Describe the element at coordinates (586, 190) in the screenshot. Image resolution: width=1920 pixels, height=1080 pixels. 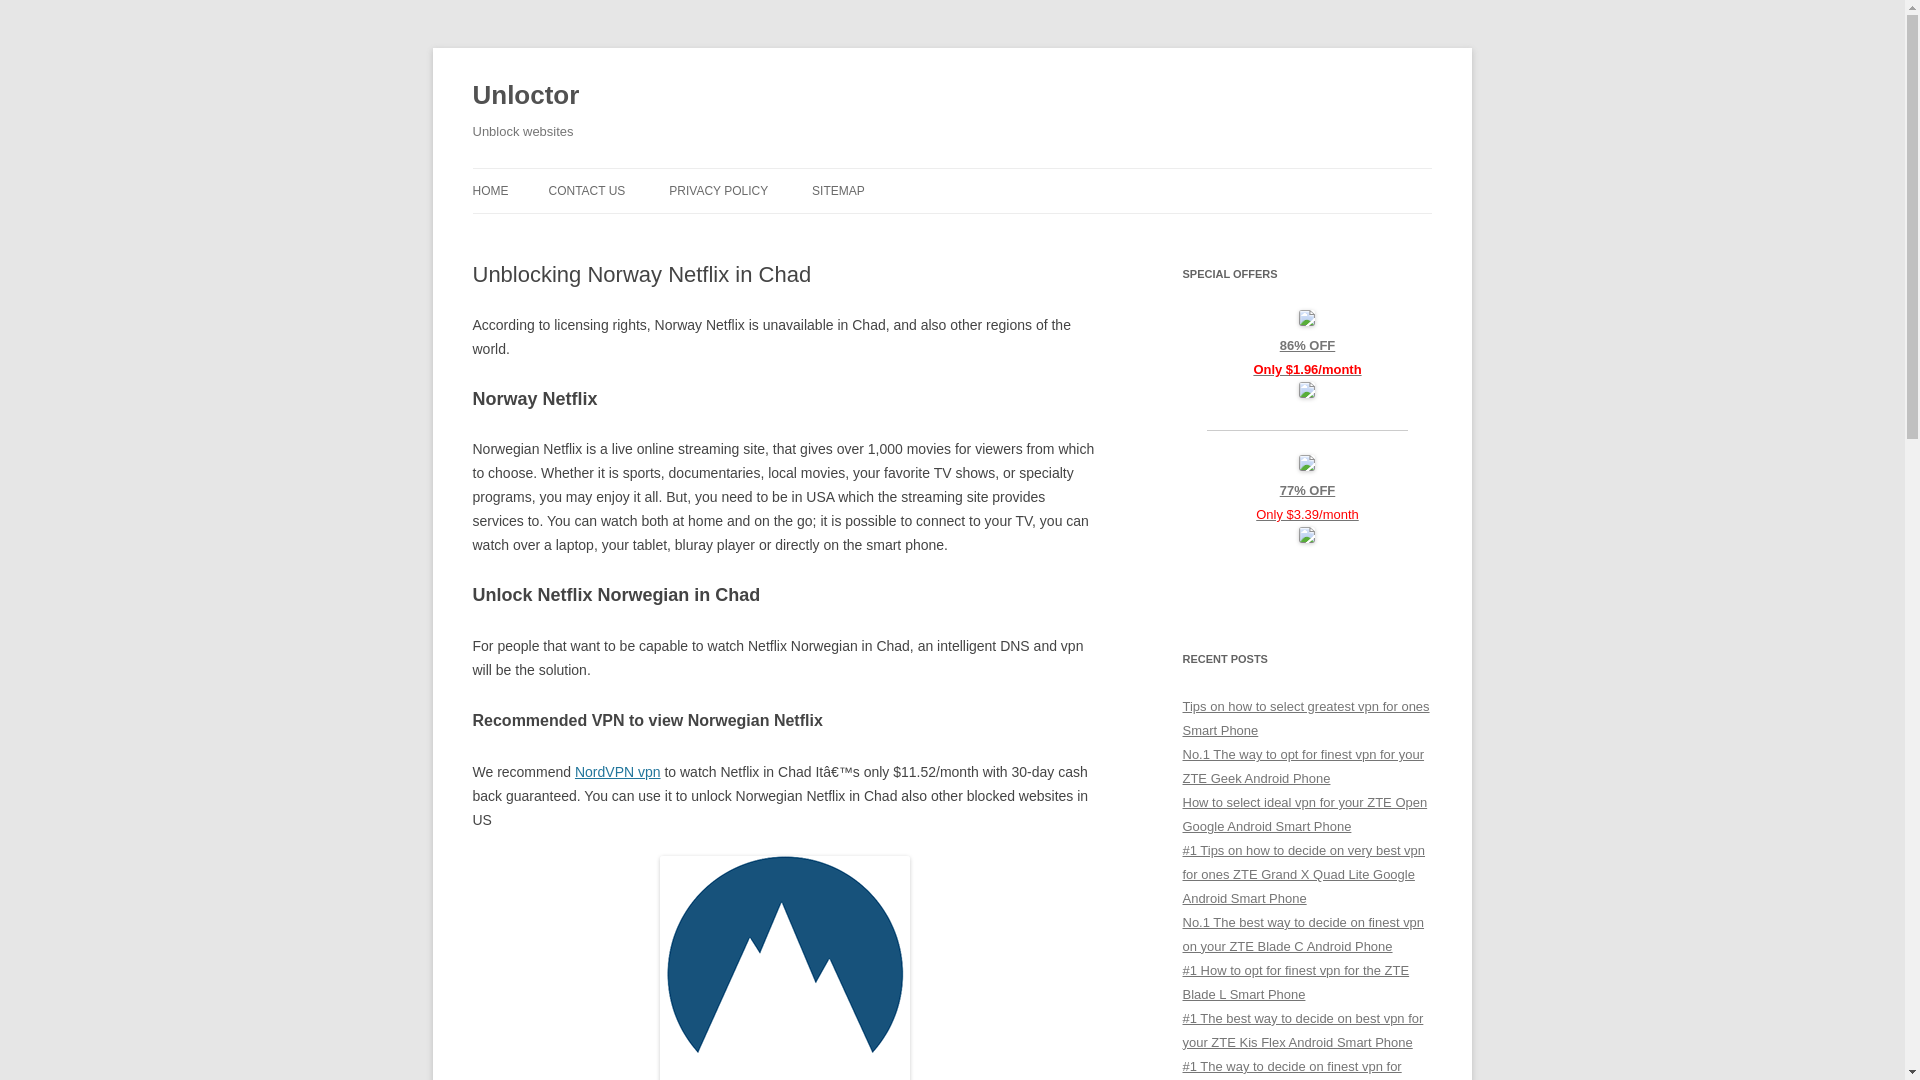
I see `CONTACT US` at that location.